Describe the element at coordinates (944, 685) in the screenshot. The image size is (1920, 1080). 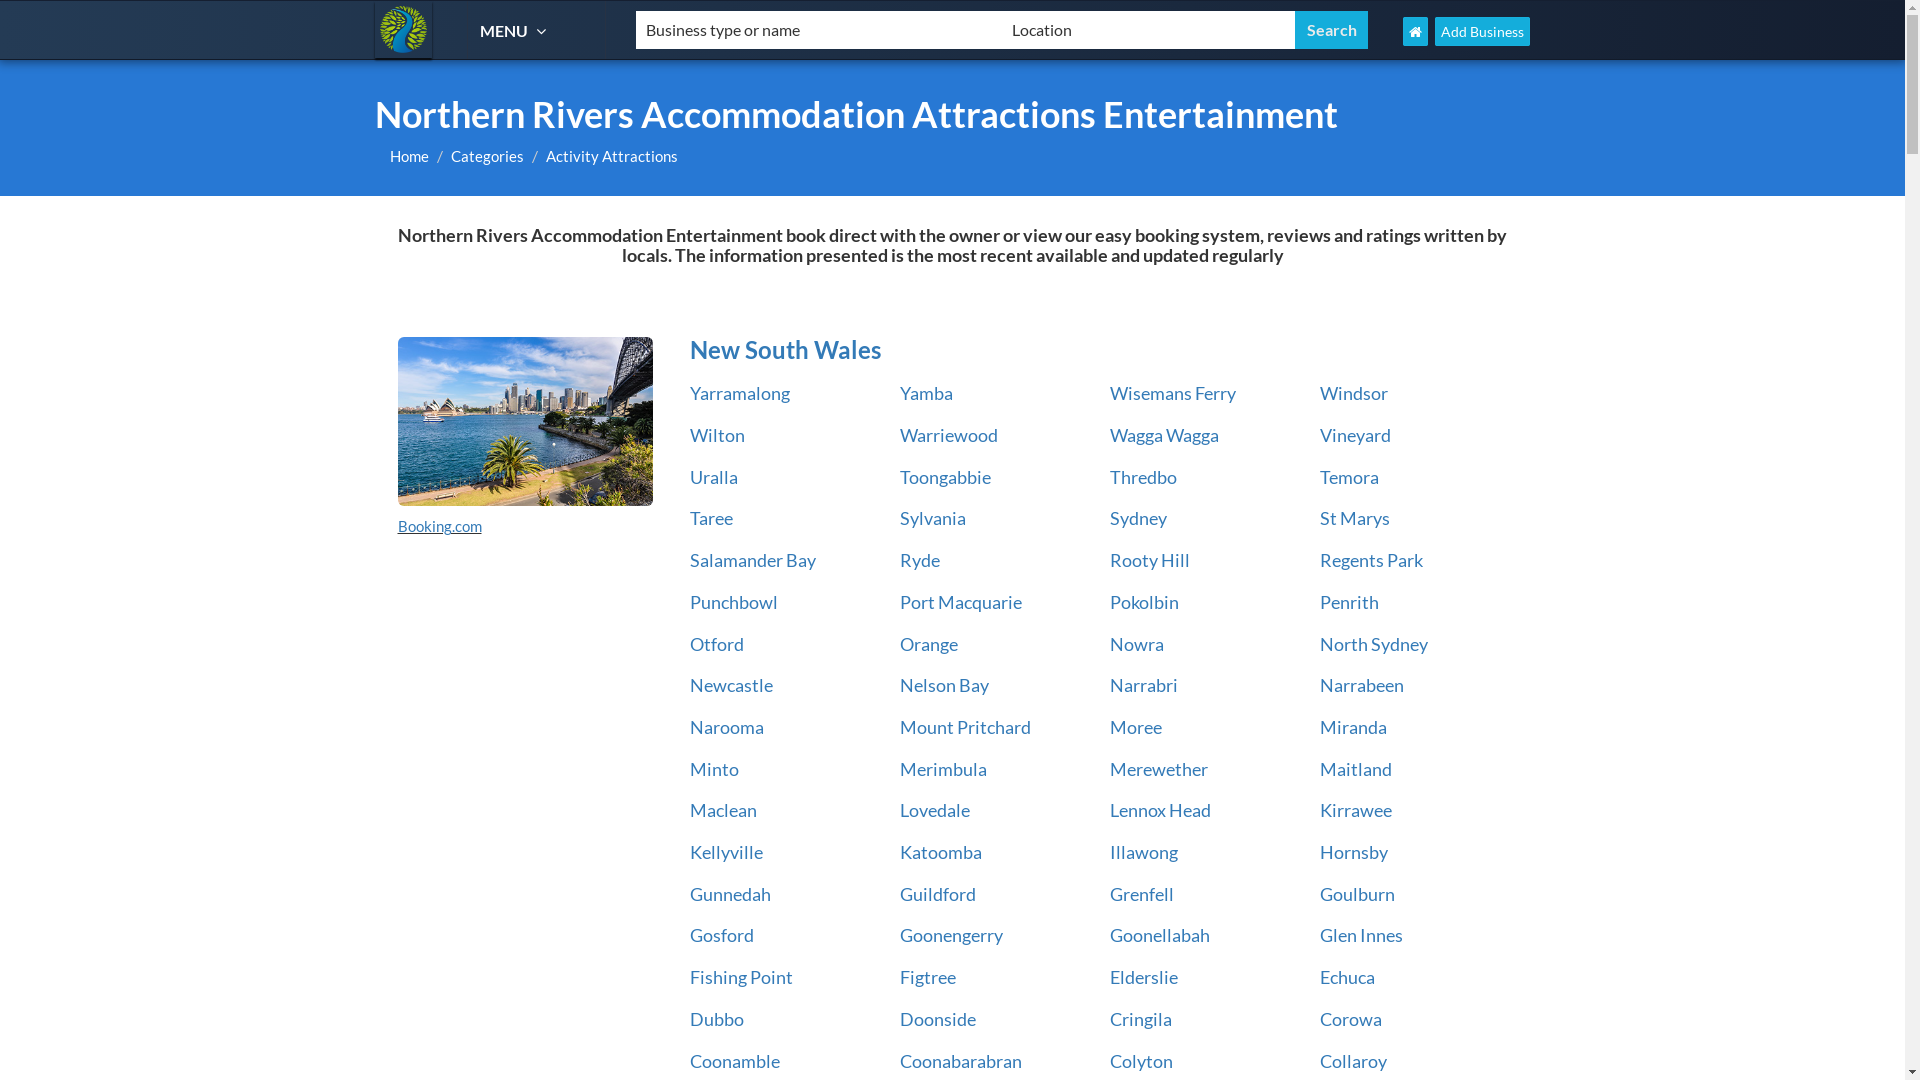
I see `Nelson Bay` at that location.